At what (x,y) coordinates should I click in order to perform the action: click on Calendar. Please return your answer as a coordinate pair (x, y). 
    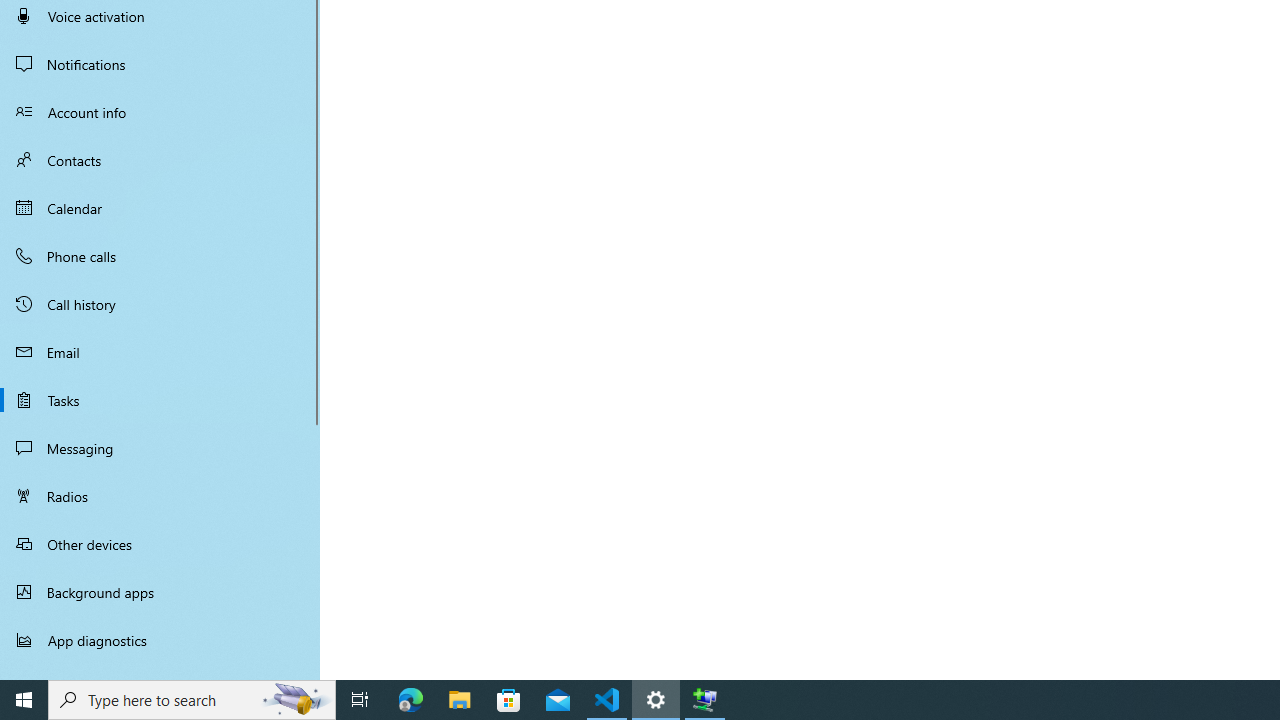
    Looking at the image, I should click on (160, 208).